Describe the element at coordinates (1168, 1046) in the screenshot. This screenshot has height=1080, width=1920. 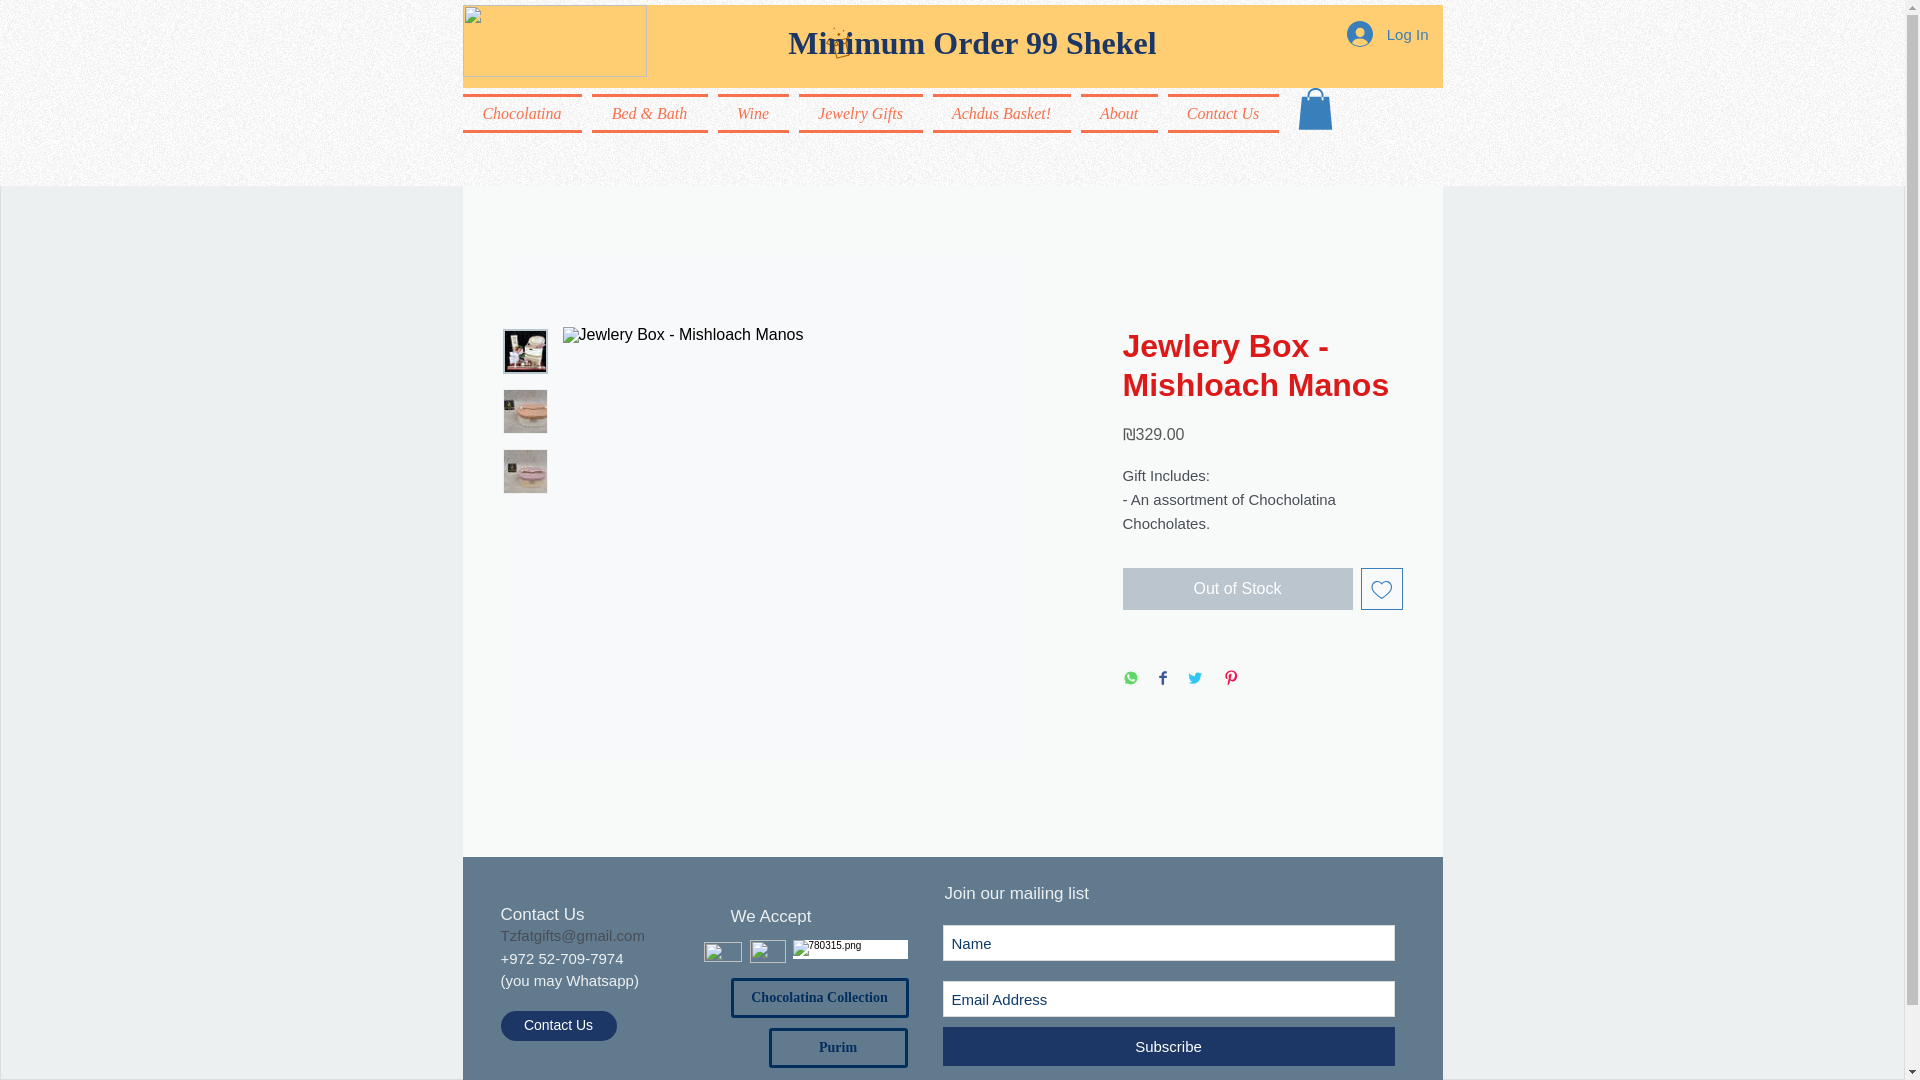
I see `Subscribe` at that location.